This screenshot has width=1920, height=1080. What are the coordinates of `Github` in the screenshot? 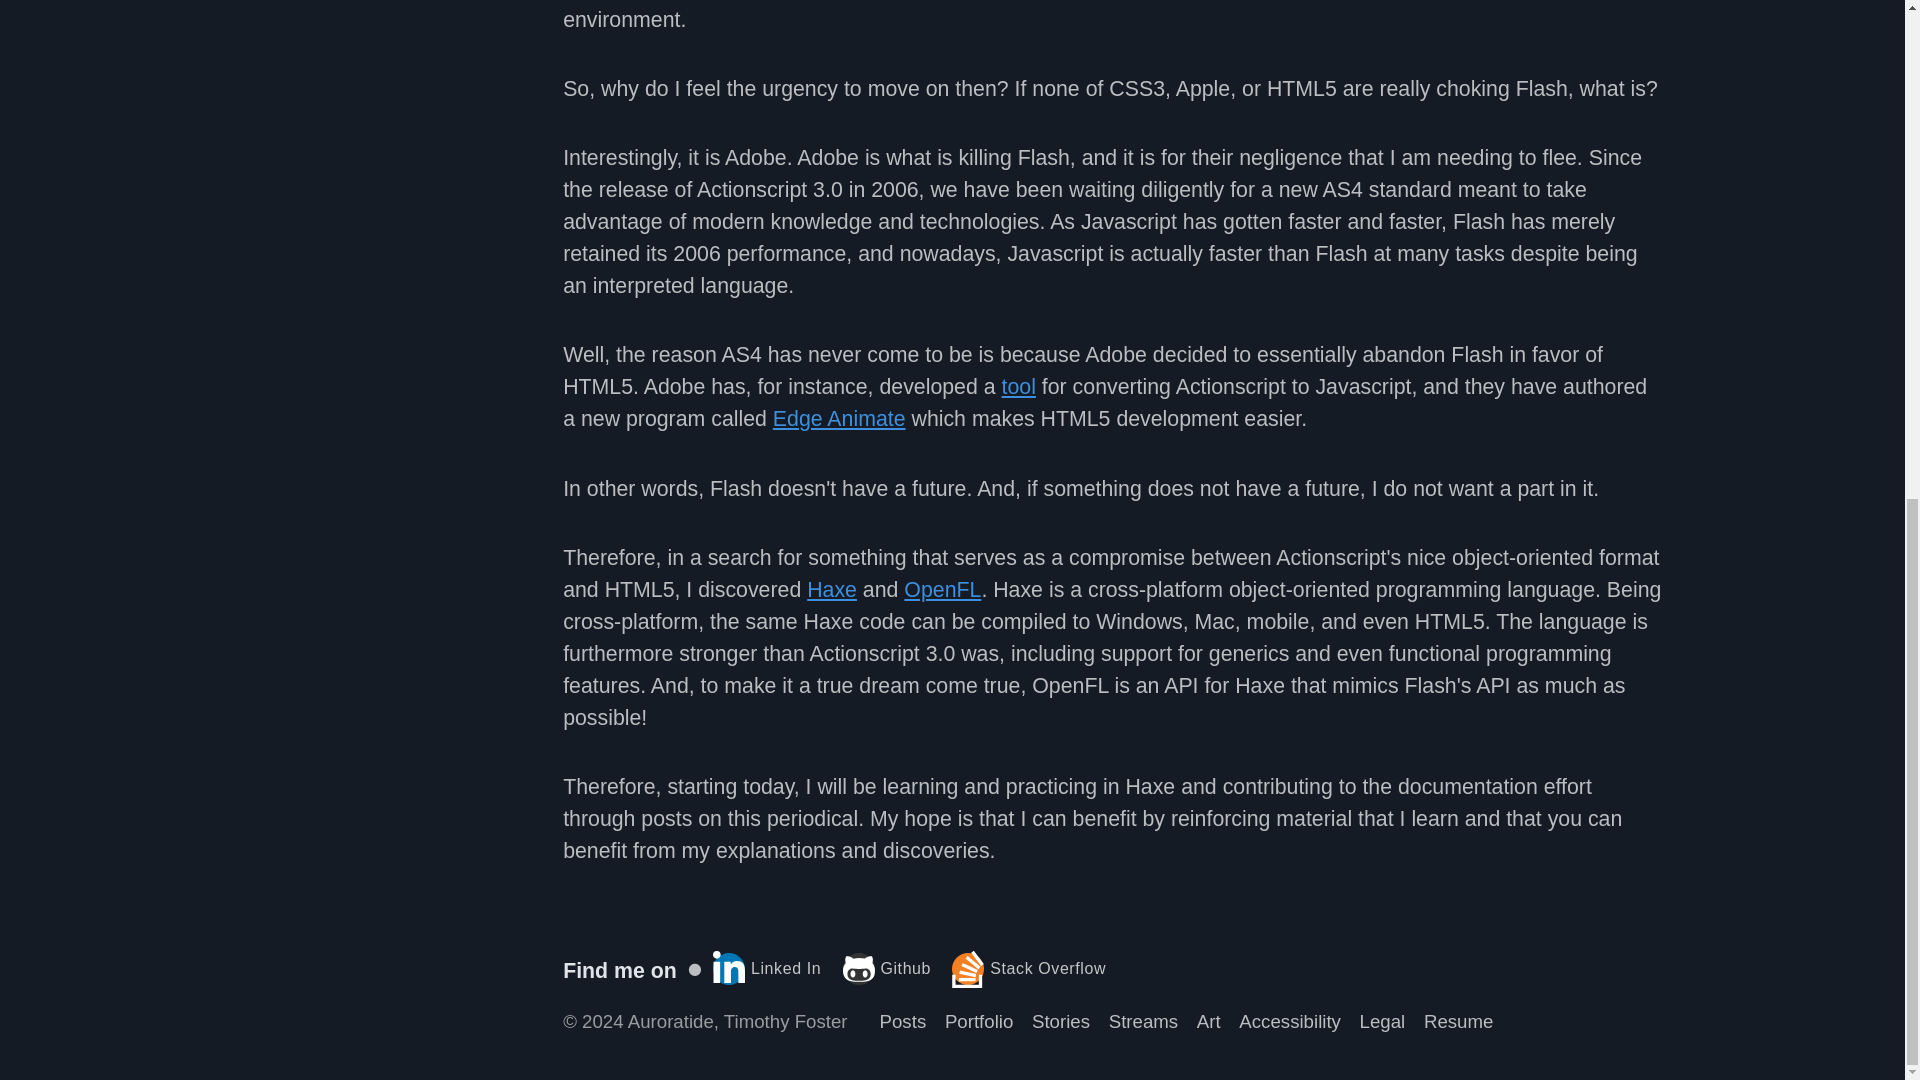 It's located at (886, 968).